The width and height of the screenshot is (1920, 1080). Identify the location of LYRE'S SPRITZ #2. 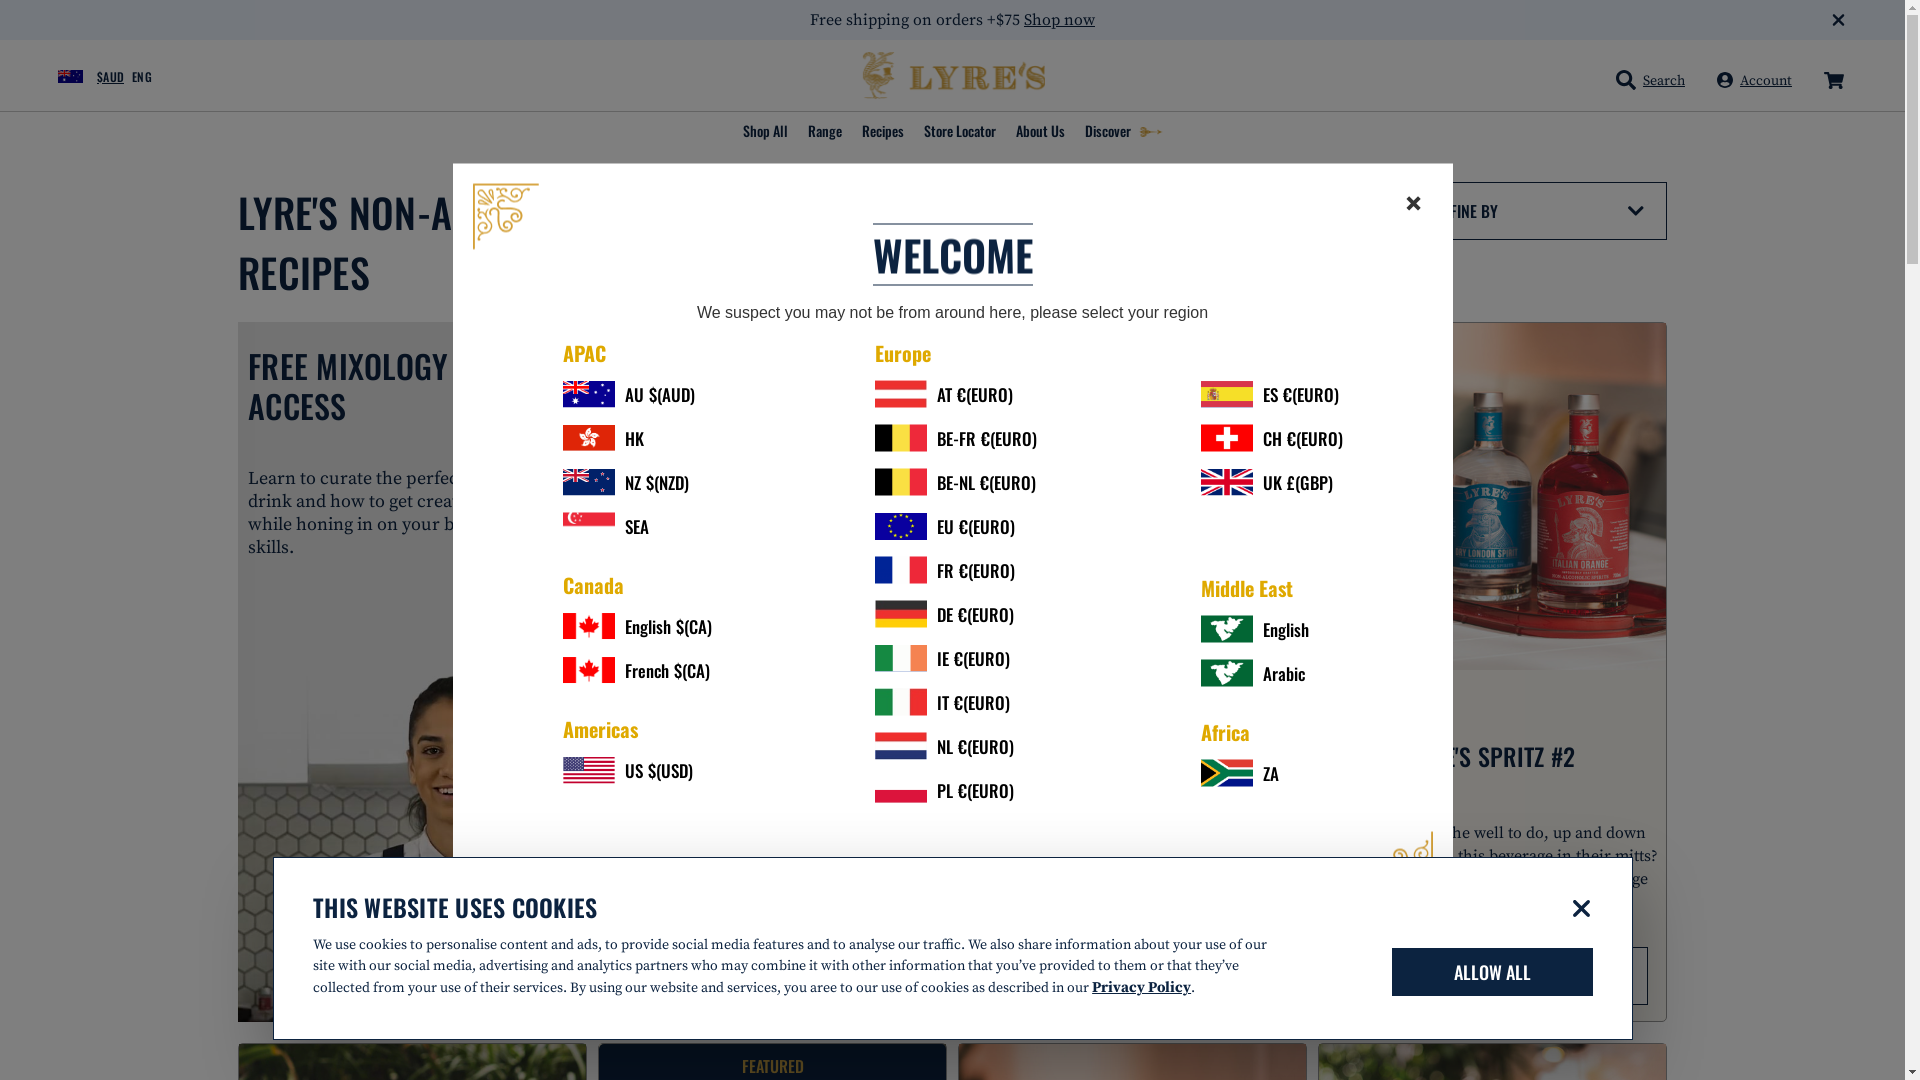
(1492, 756).